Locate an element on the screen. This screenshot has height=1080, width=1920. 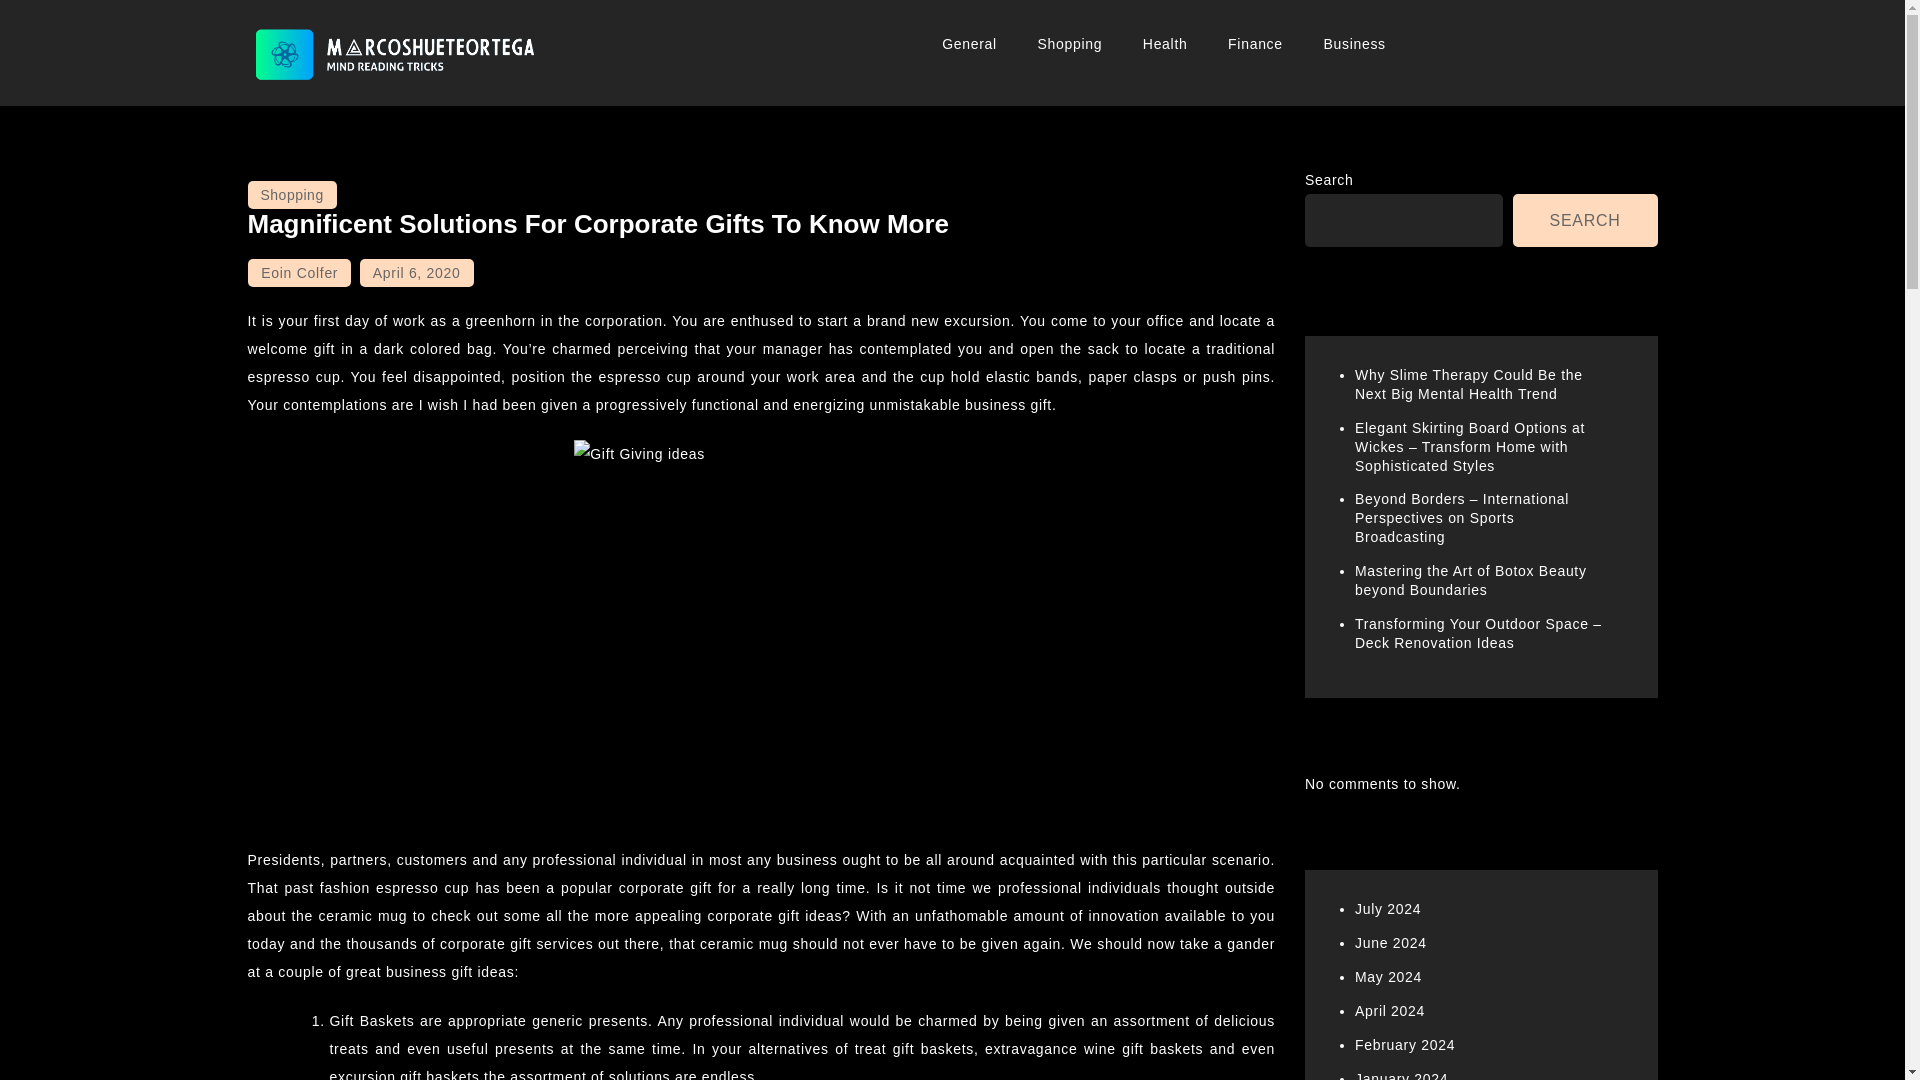
Mastering the Art of Botox Beauty beyond Boundaries is located at coordinates (1471, 580).